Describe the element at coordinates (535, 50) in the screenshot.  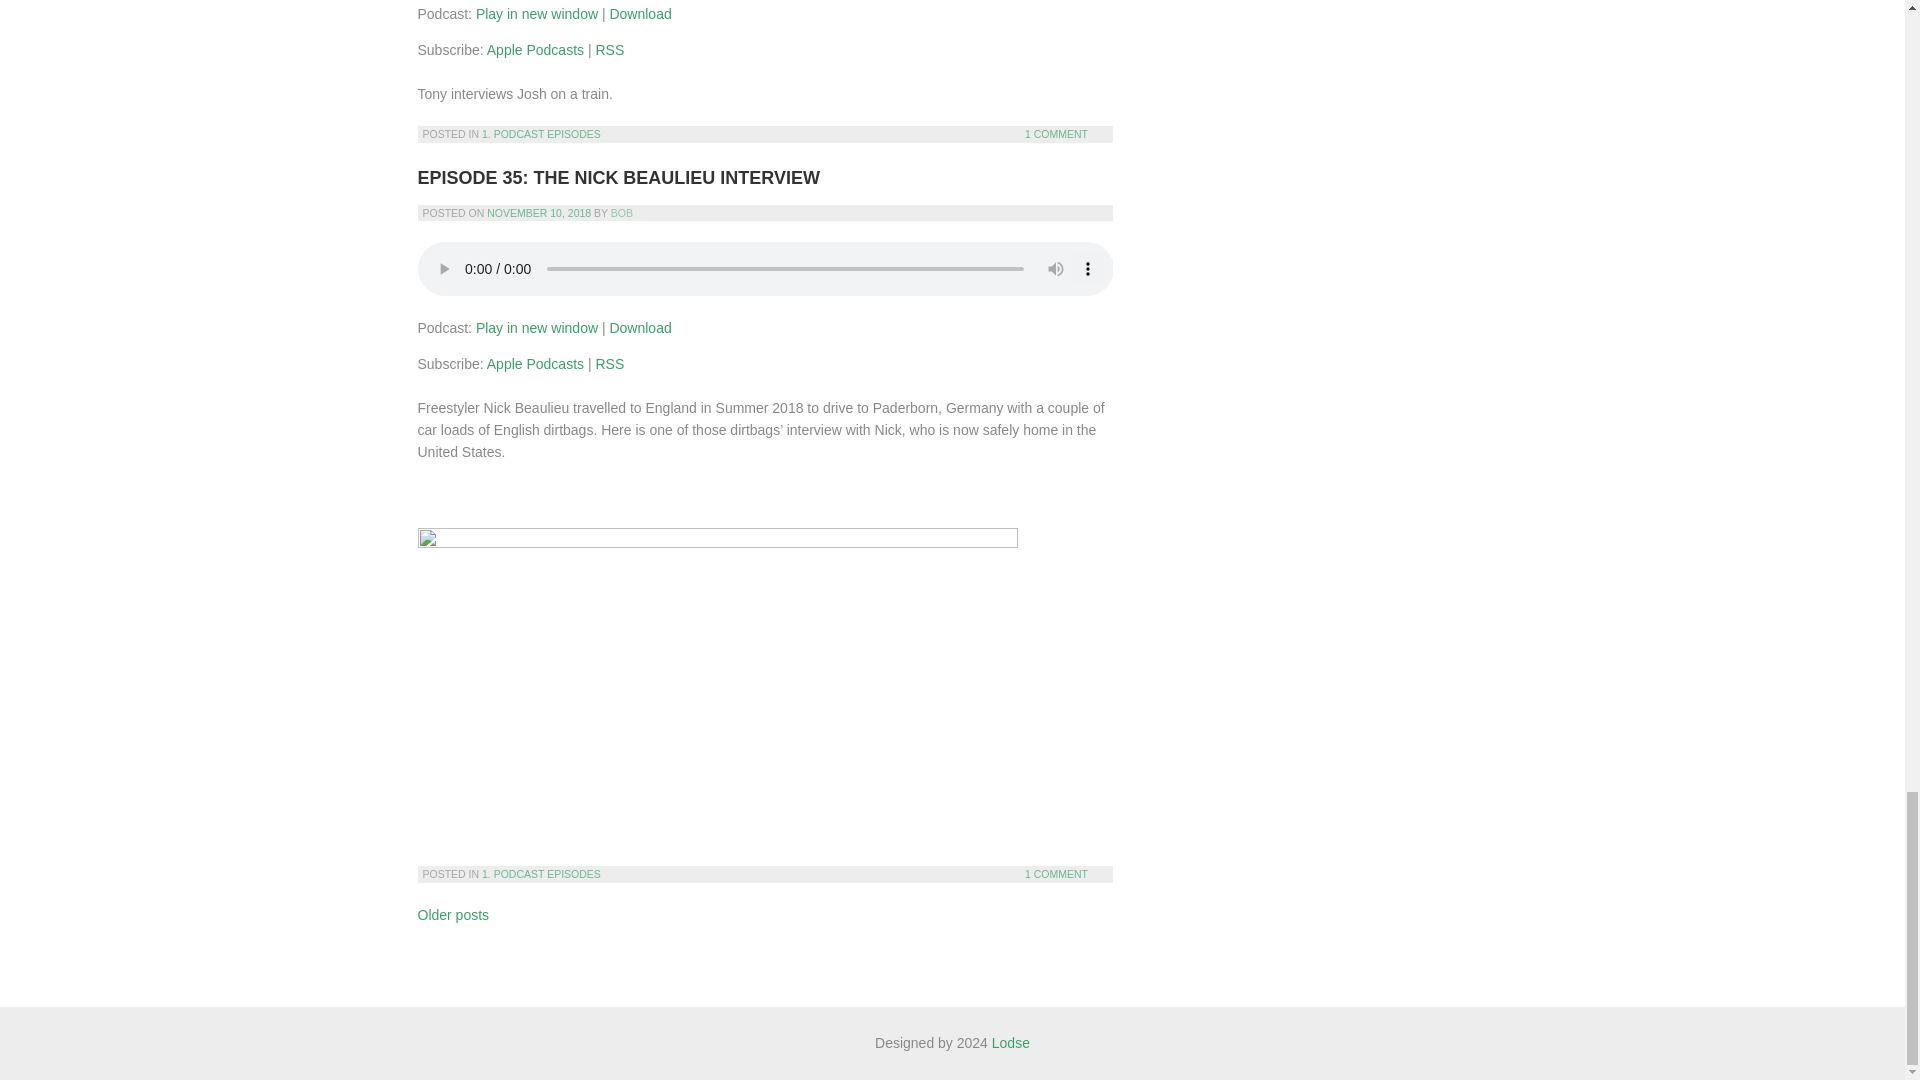
I see `Subscribe on Apple Podcasts` at that location.